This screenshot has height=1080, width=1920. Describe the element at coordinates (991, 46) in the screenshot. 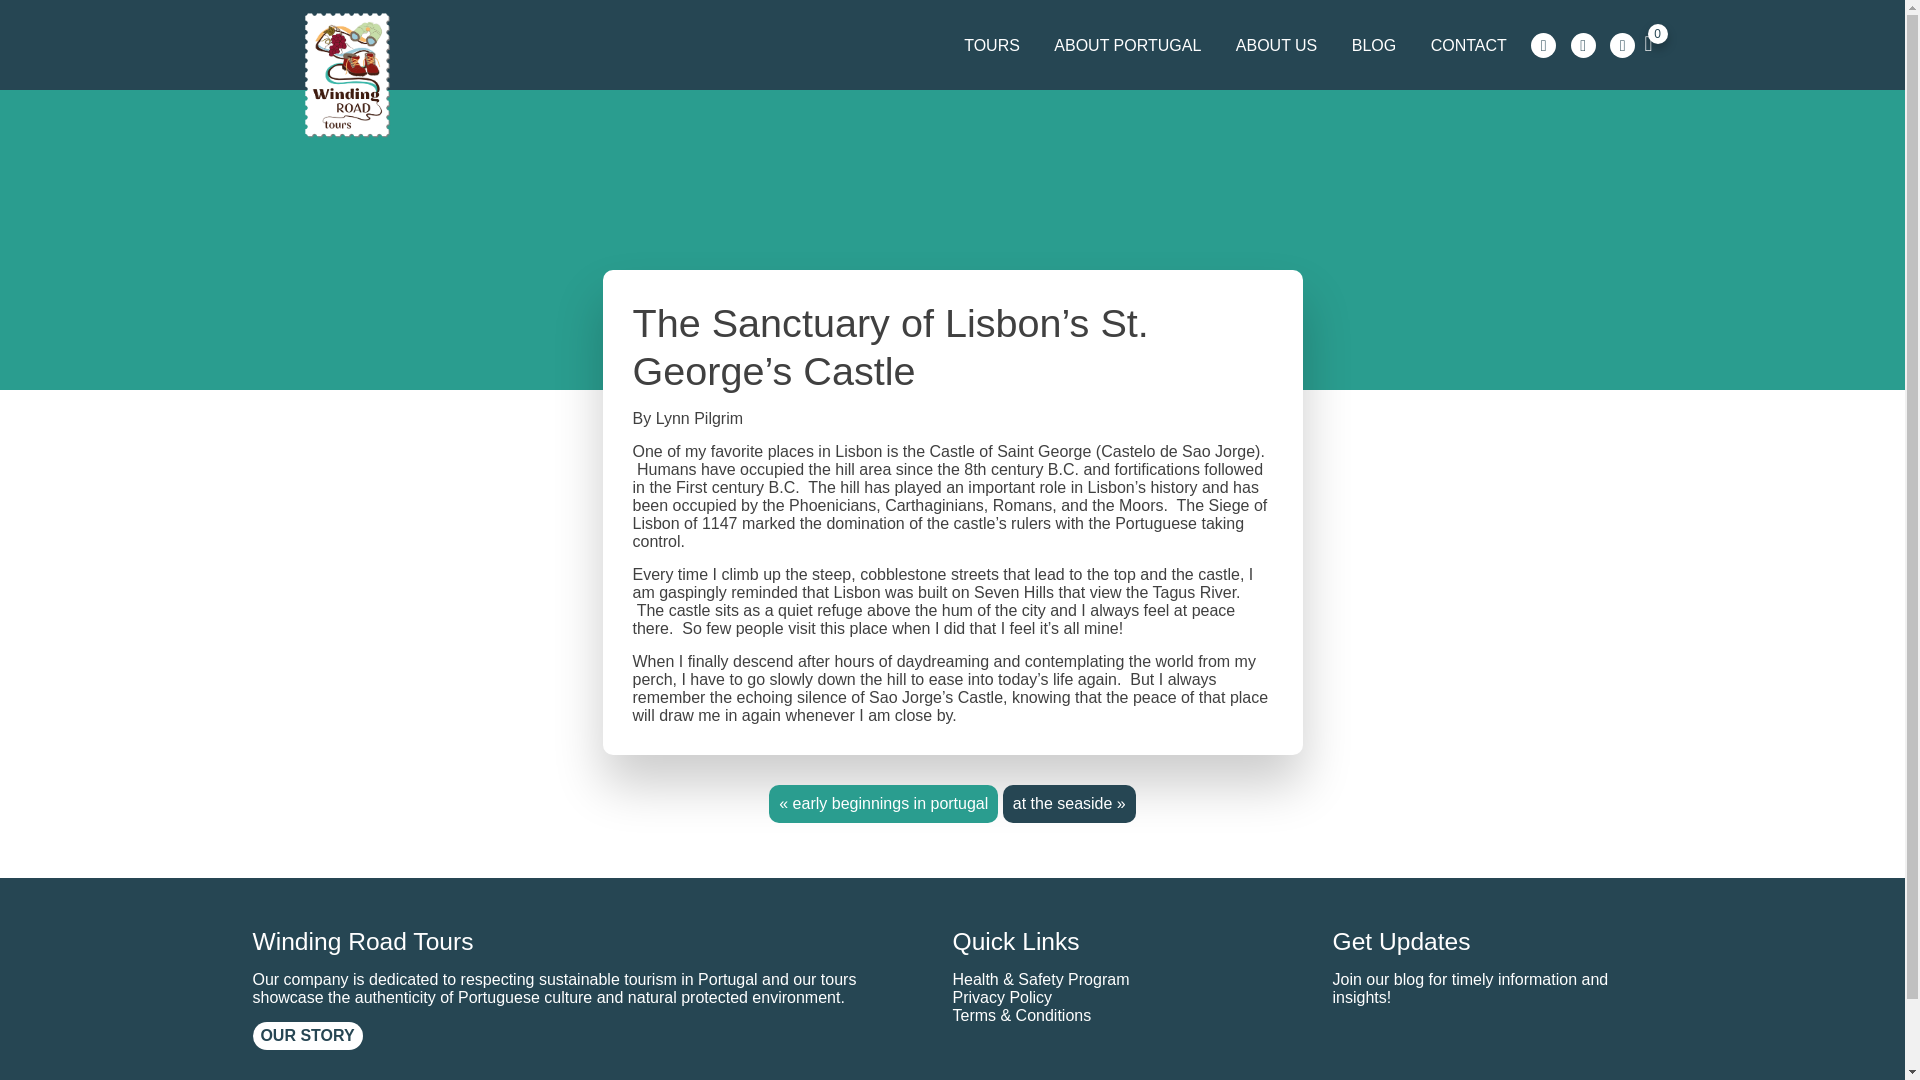

I see `TOURS` at that location.